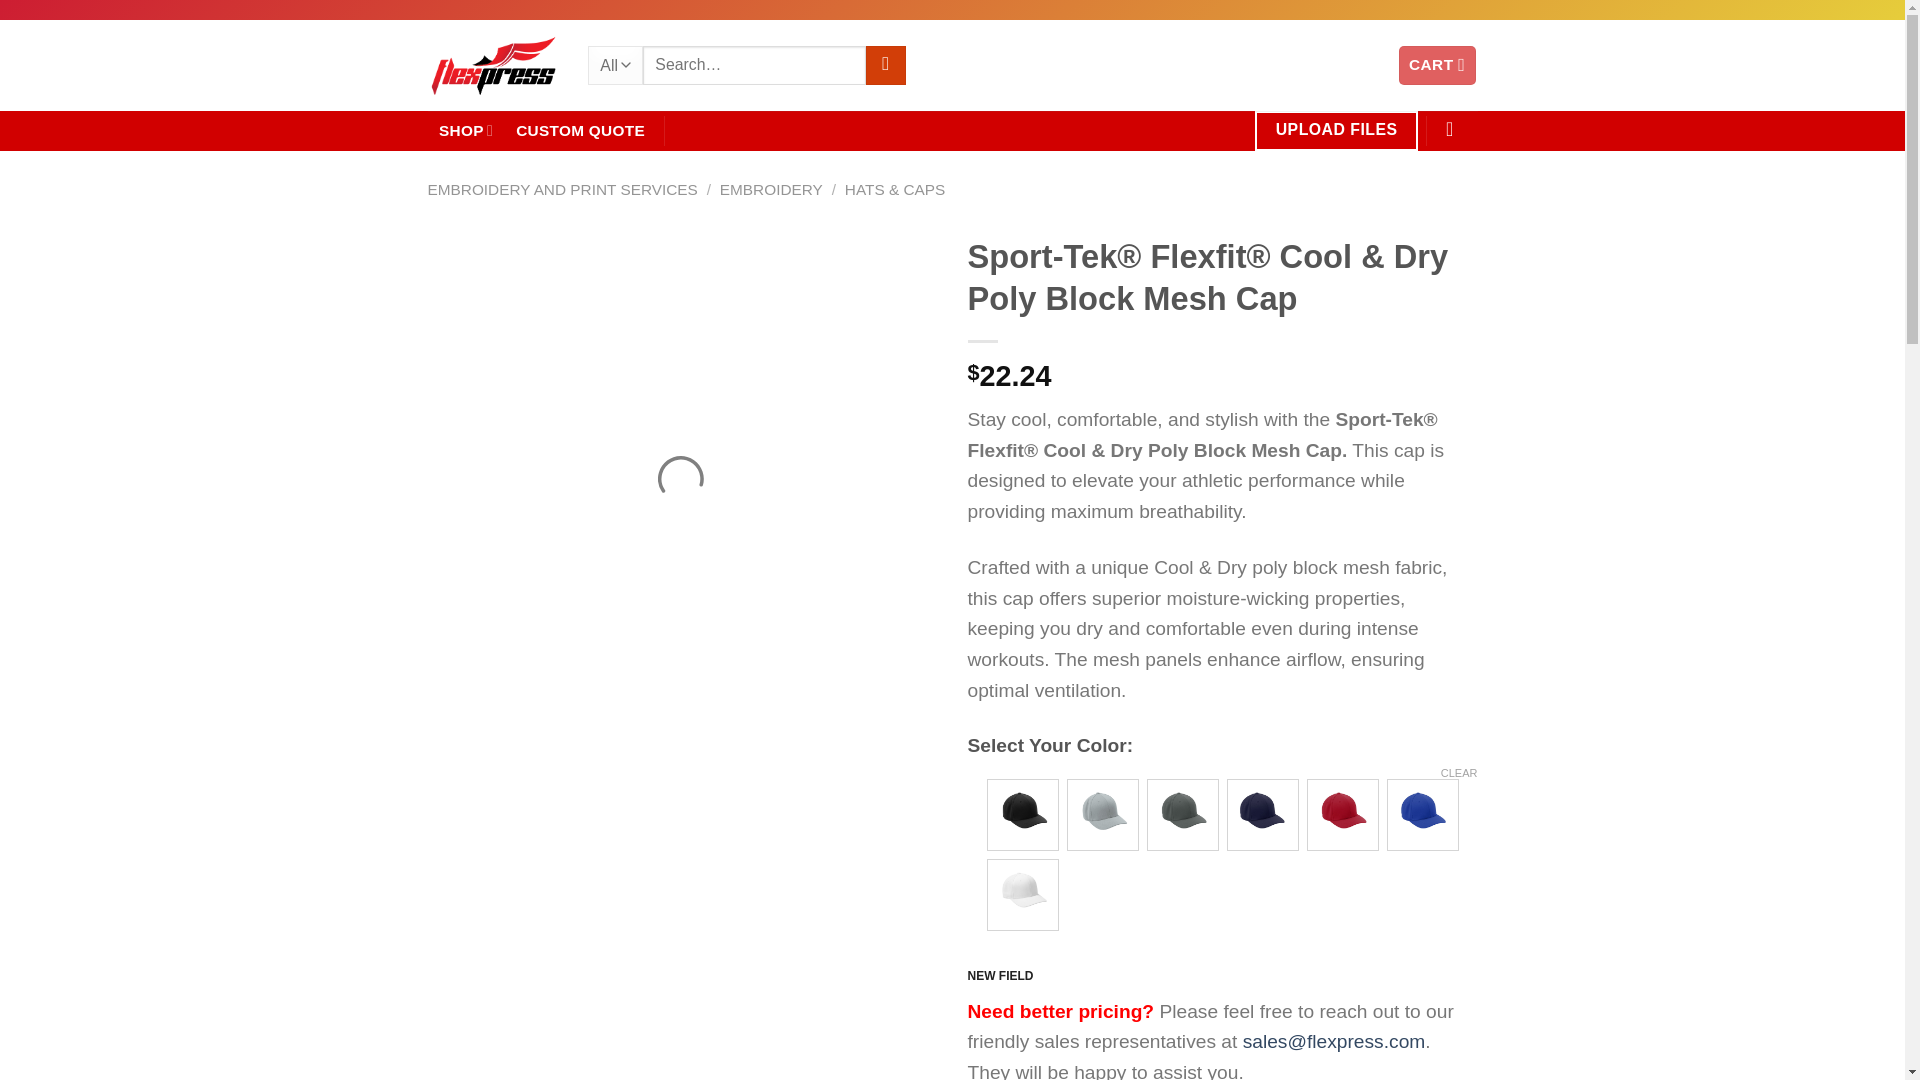 Image resolution: width=1920 pixels, height=1080 pixels. Describe the element at coordinates (1460, 772) in the screenshot. I see `CLEAR` at that location.